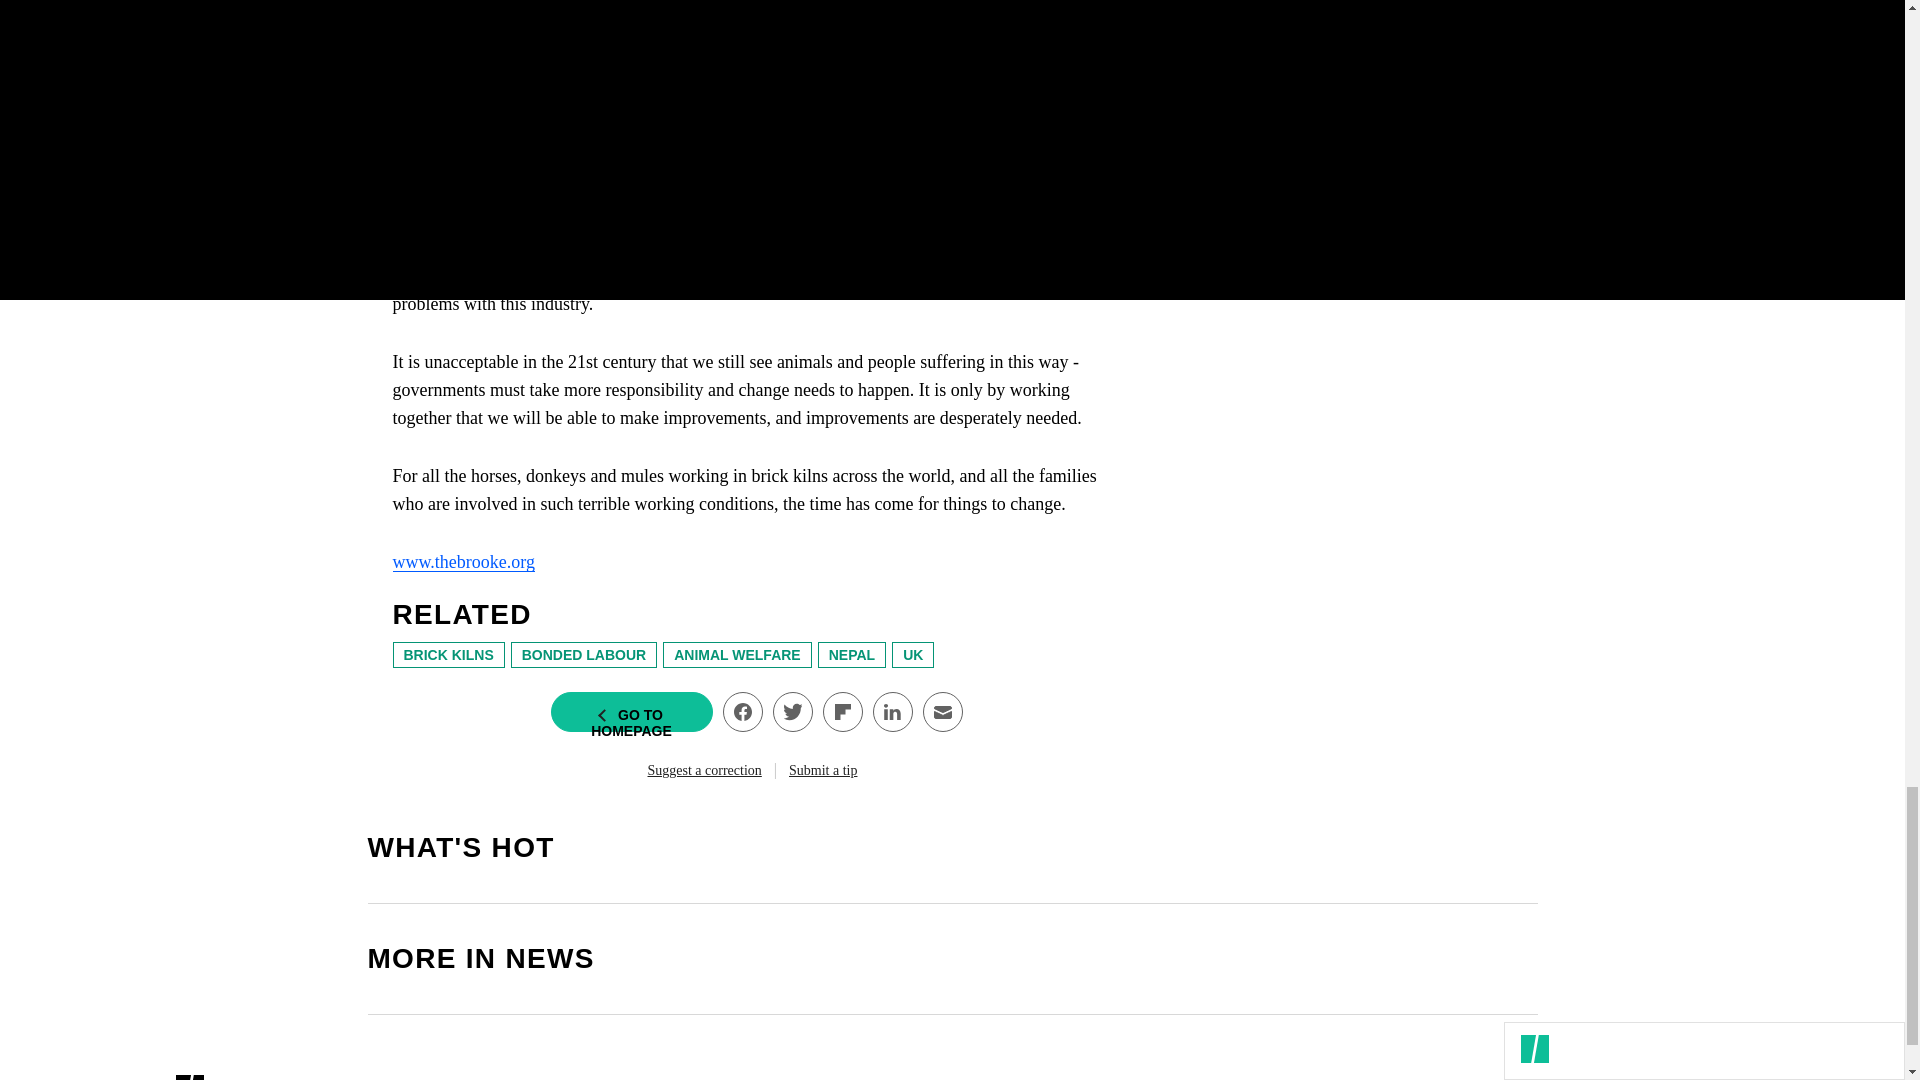 The width and height of the screenshot is (1920, 1080). I want to click on SIGN UP, so click(1448, 140).